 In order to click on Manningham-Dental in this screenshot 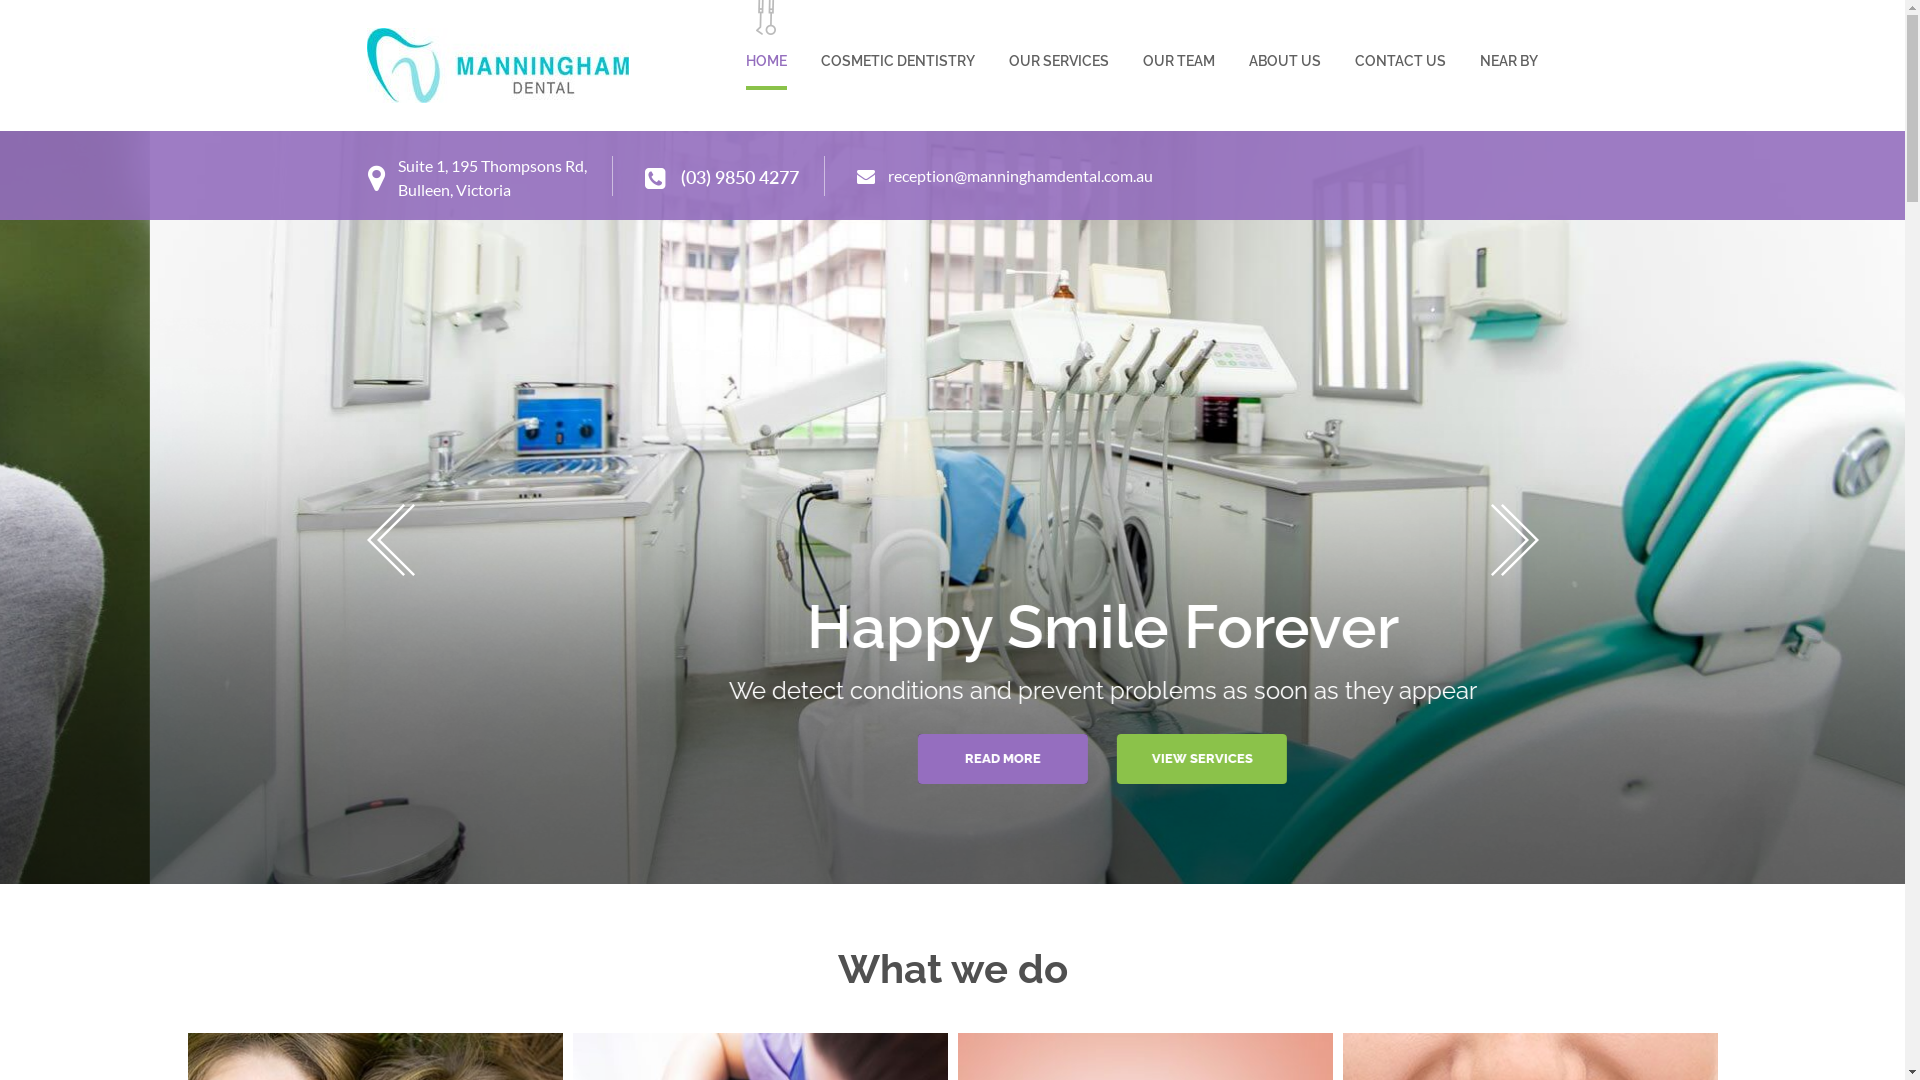, I will do `click(496, 66)`.